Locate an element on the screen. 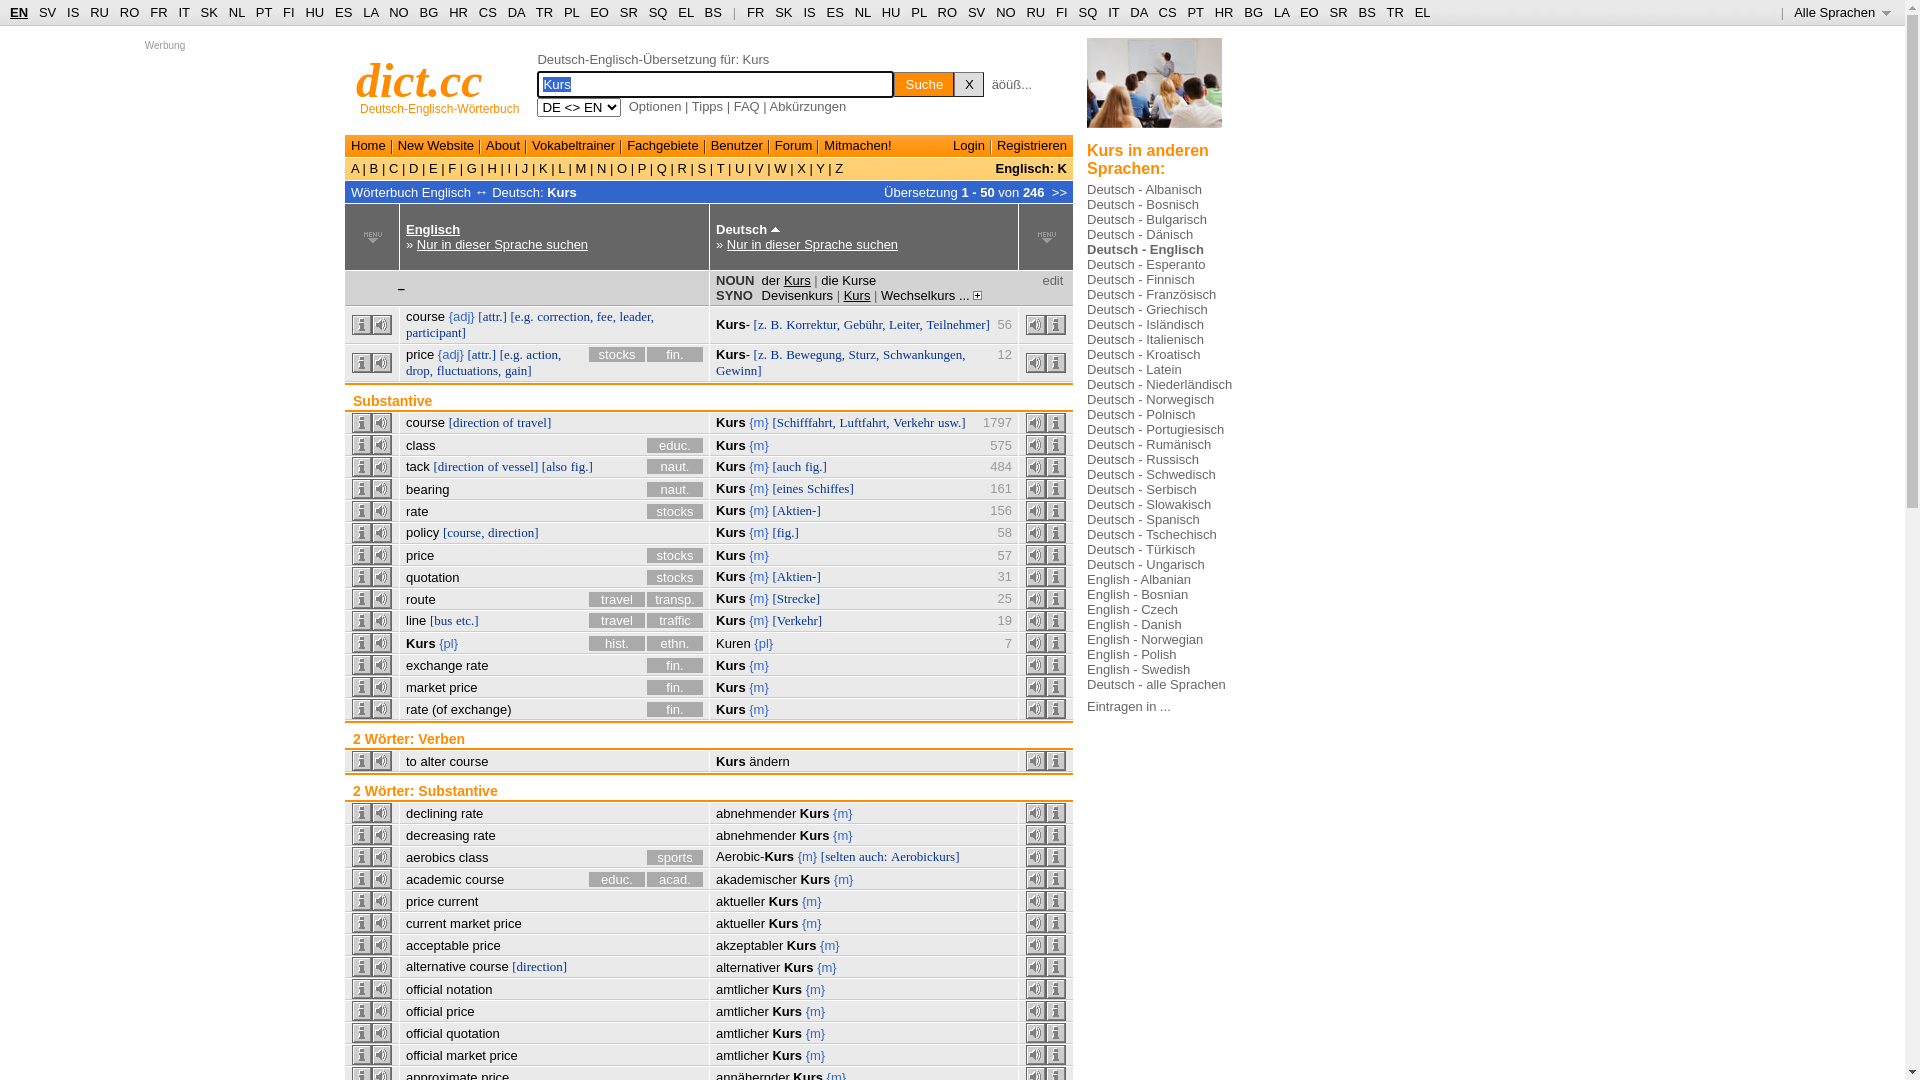 This screenshot has width=1920, height=1080. price is located at coordinates (507, 924).